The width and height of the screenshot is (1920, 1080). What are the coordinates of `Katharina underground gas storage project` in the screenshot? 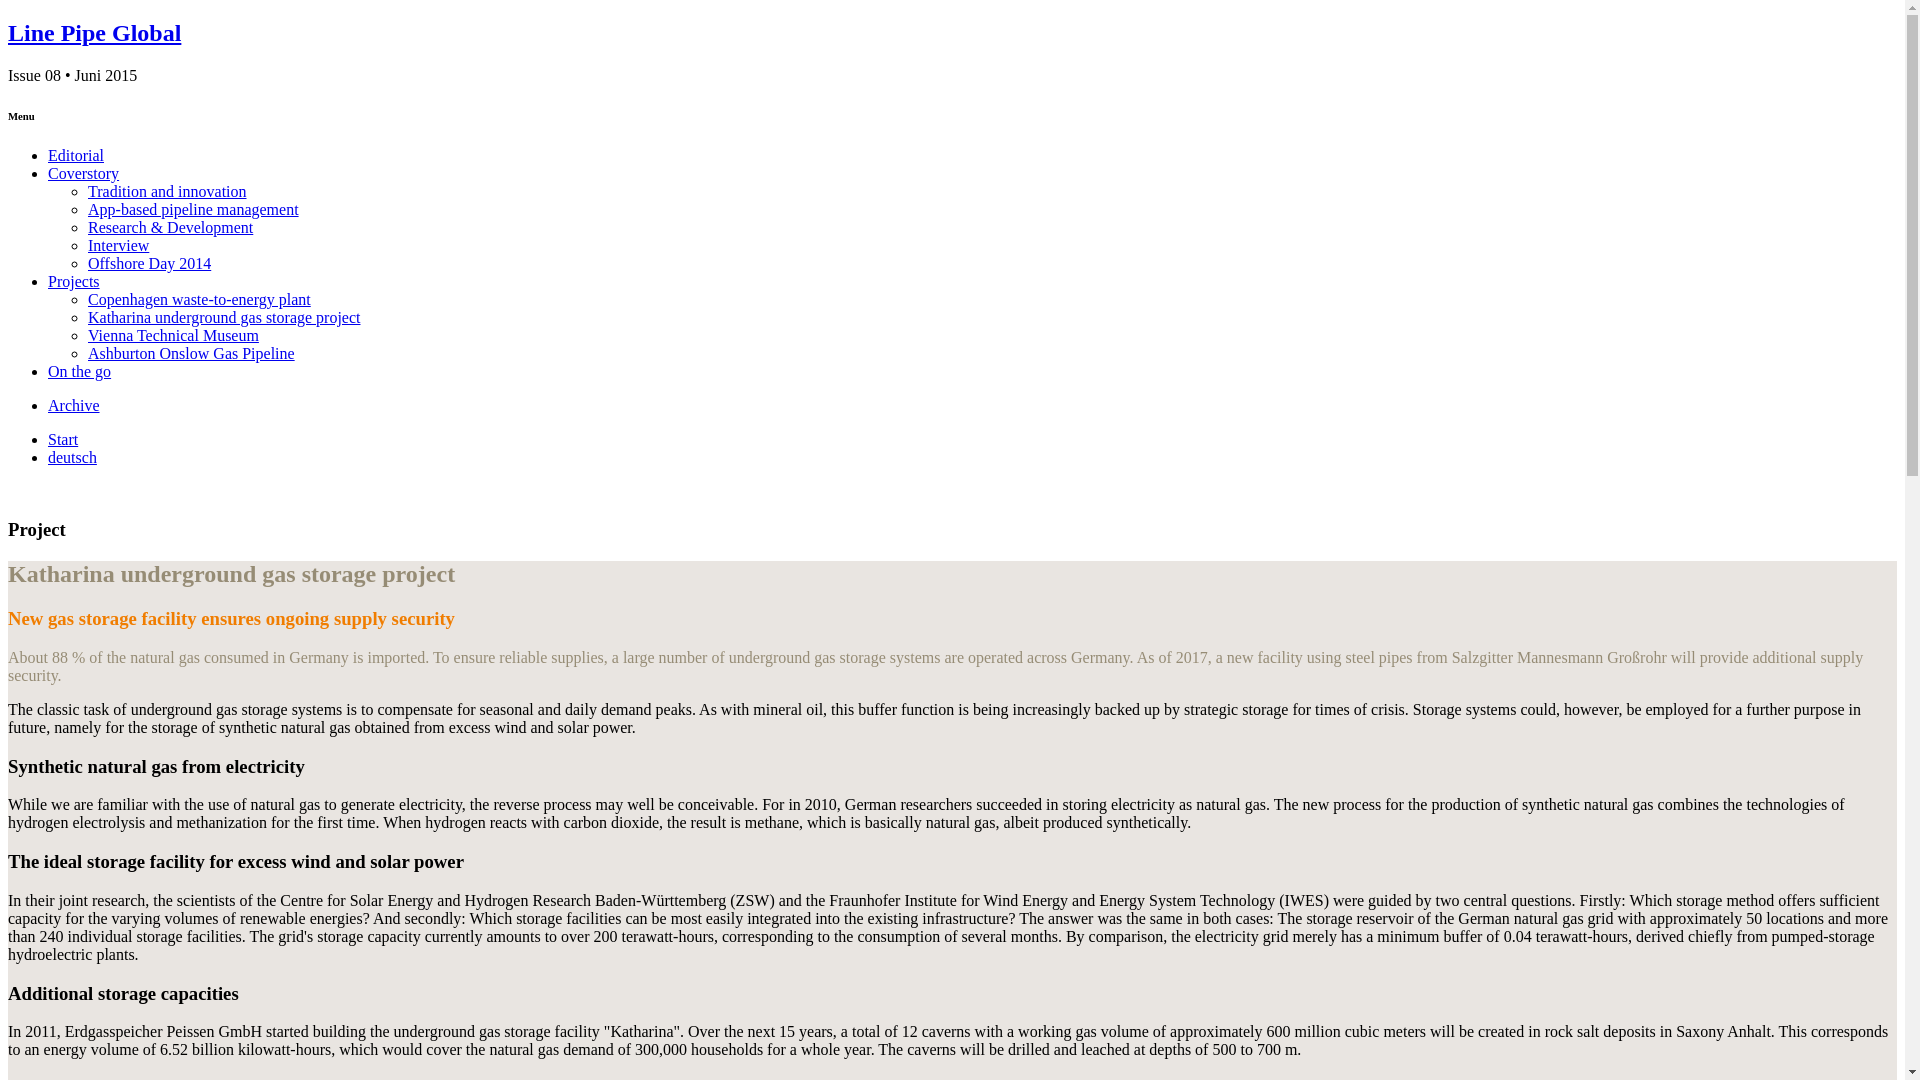 It's located at (224, 317).